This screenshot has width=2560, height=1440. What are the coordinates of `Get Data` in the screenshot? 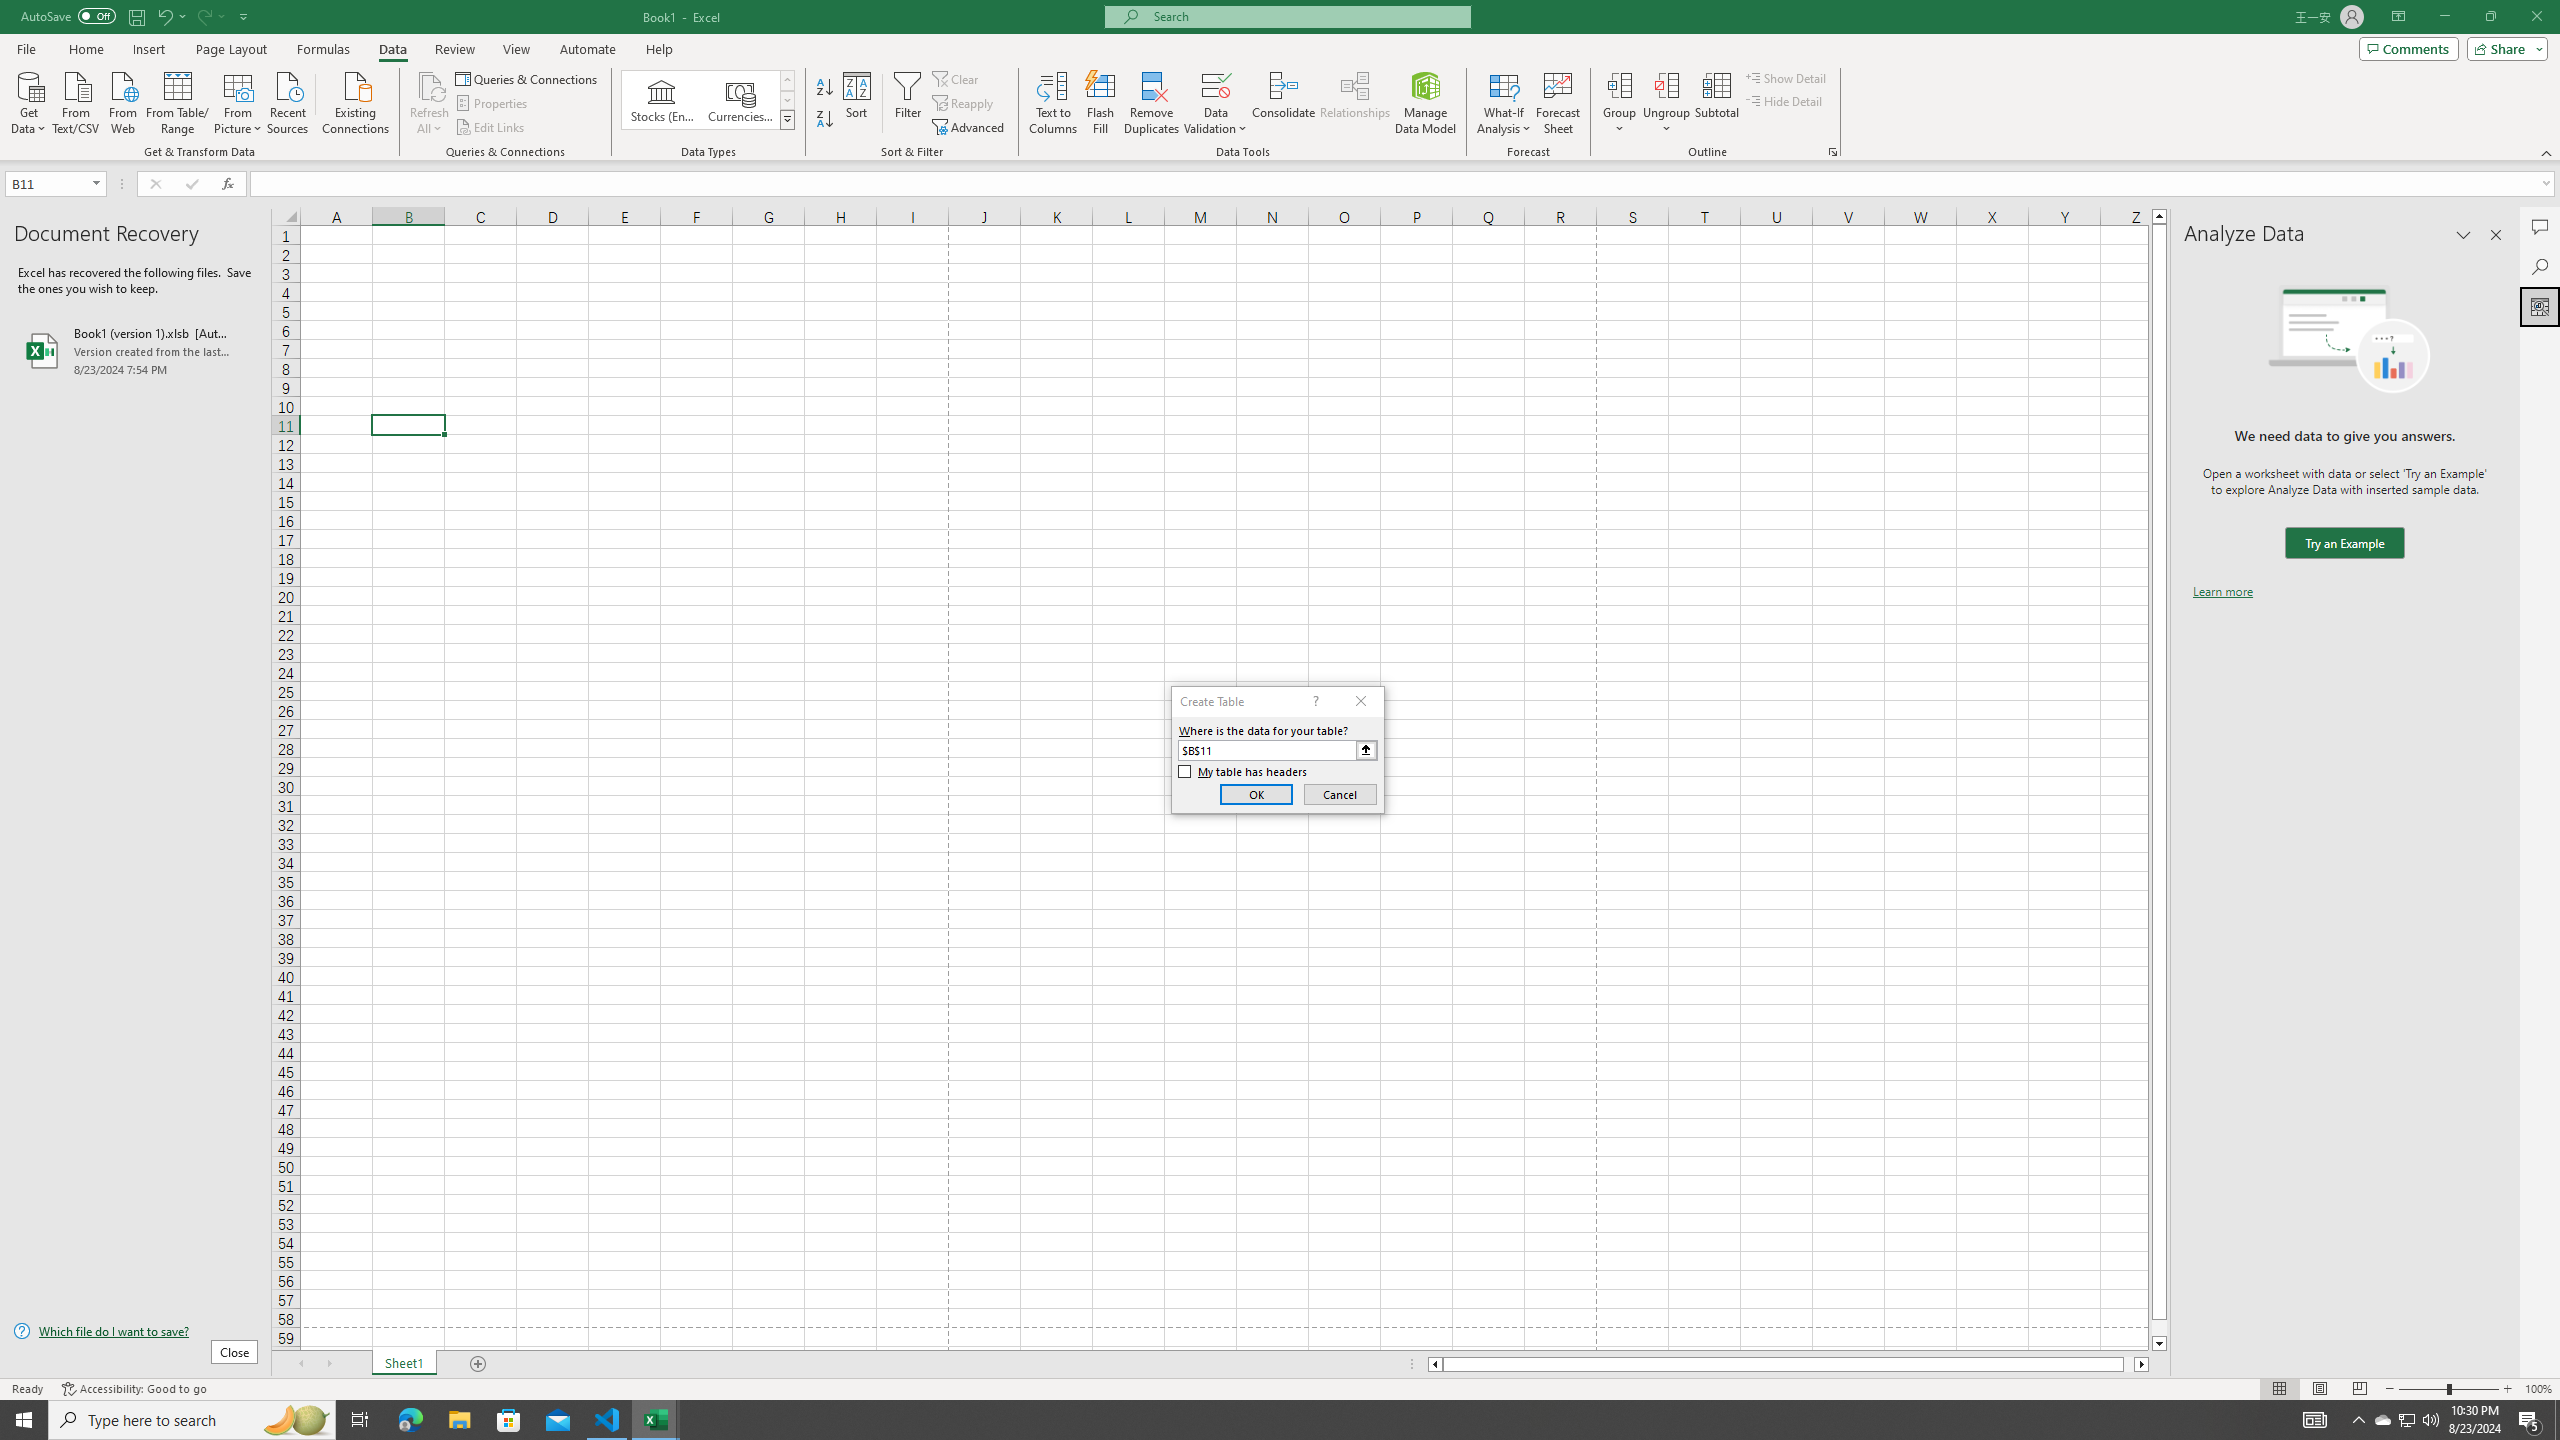 It's located at (29, 101).